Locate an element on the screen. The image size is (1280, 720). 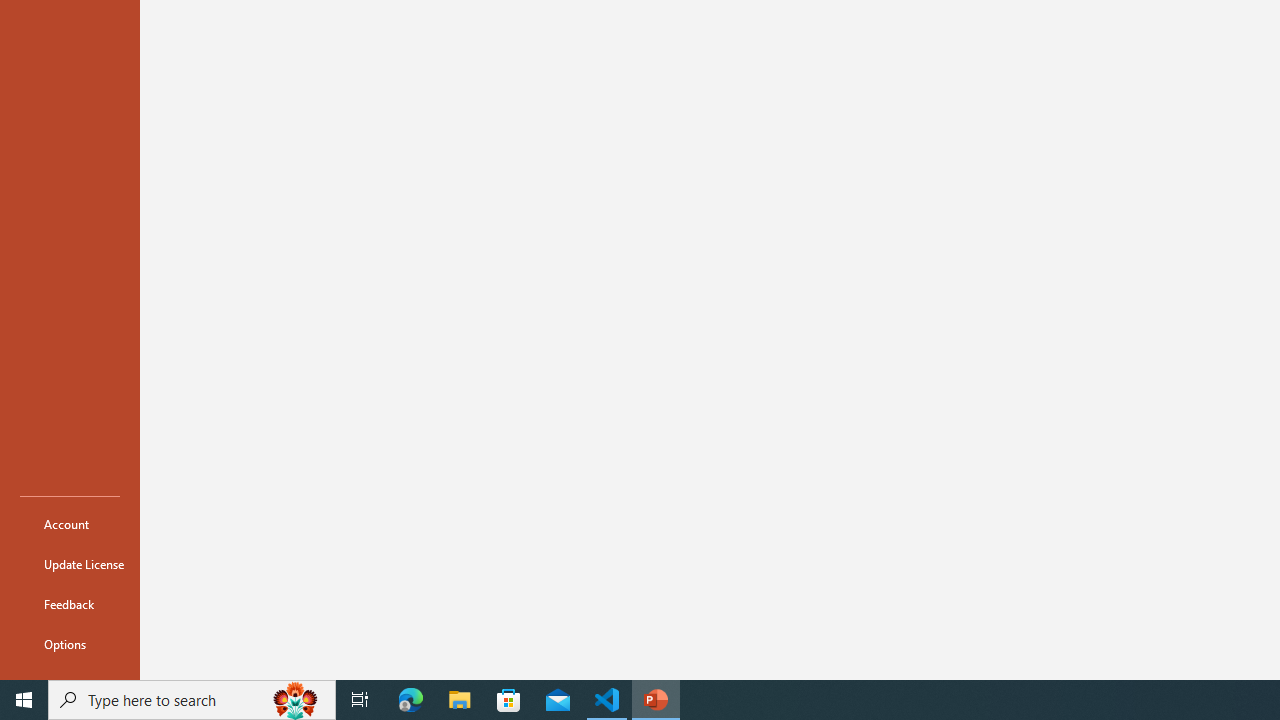
Account is located at coordinates (70, 524).